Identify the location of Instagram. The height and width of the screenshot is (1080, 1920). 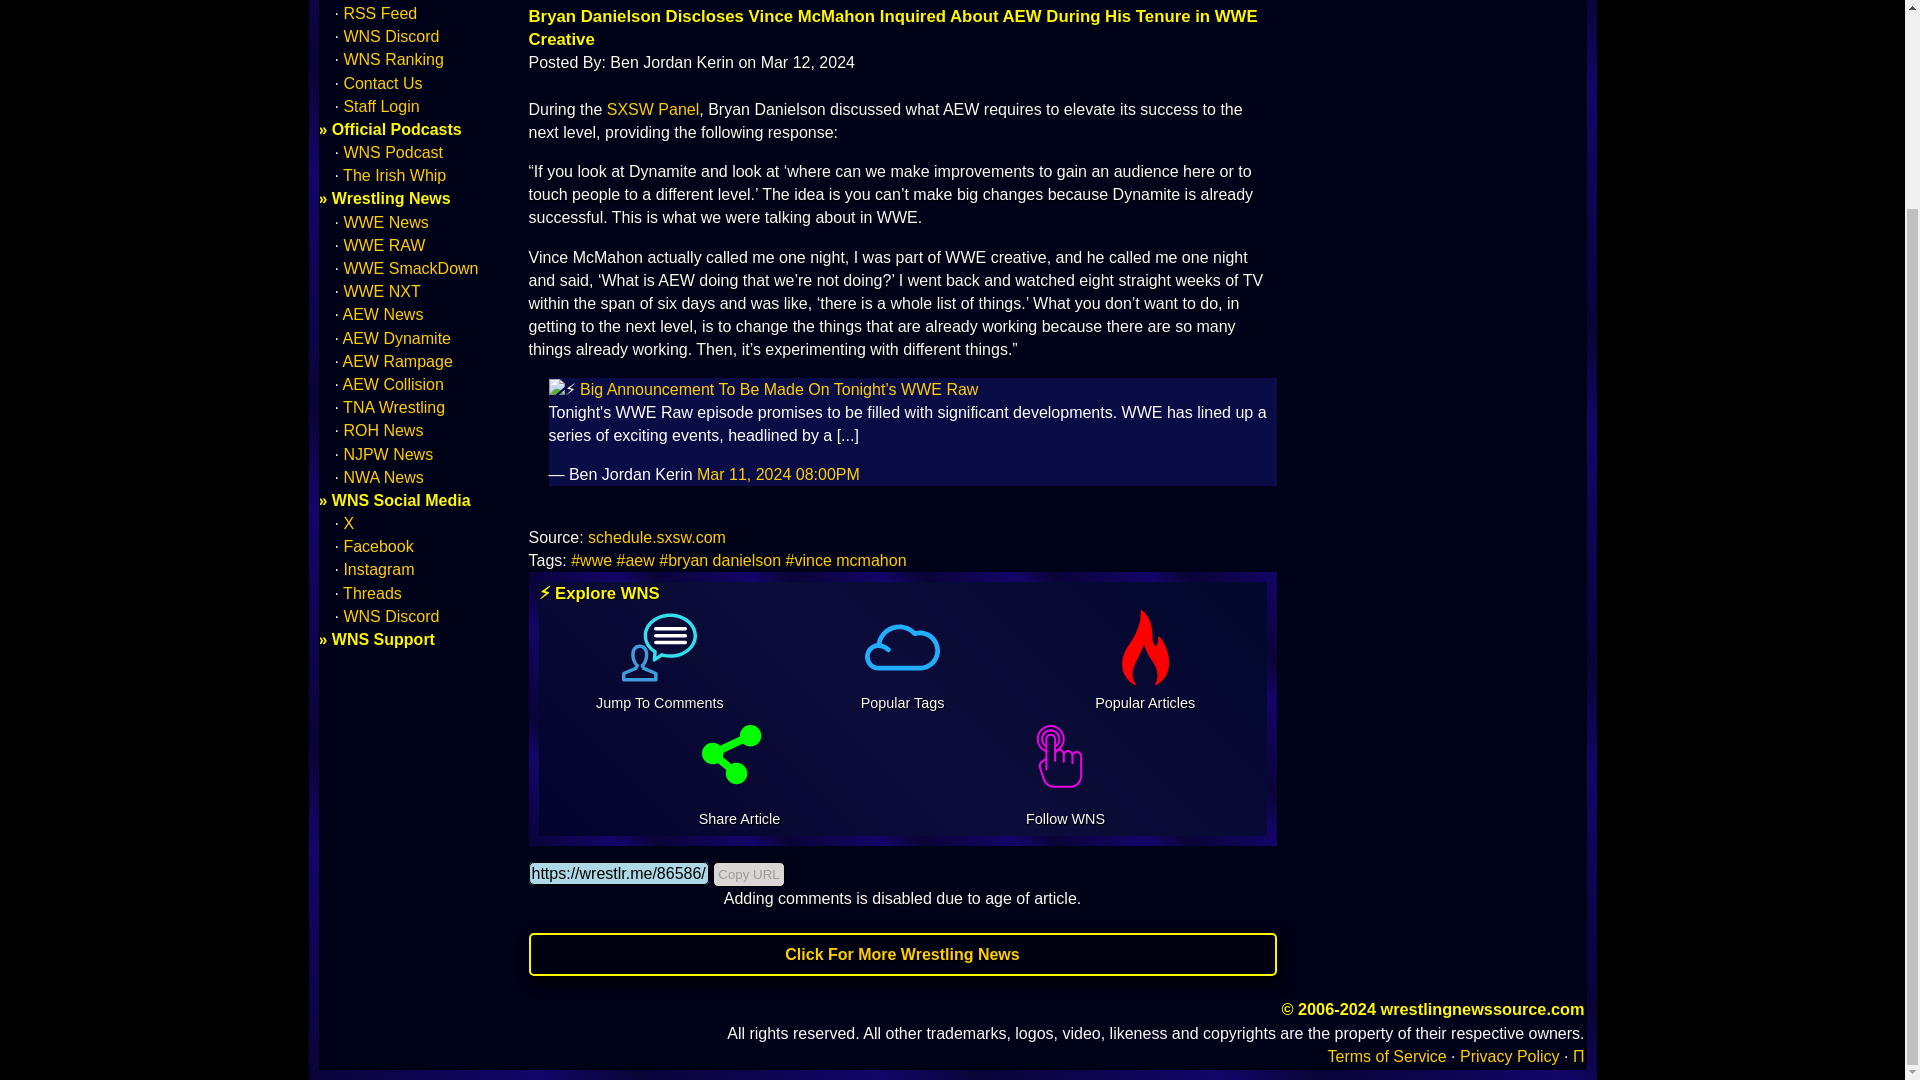
(378, 568).